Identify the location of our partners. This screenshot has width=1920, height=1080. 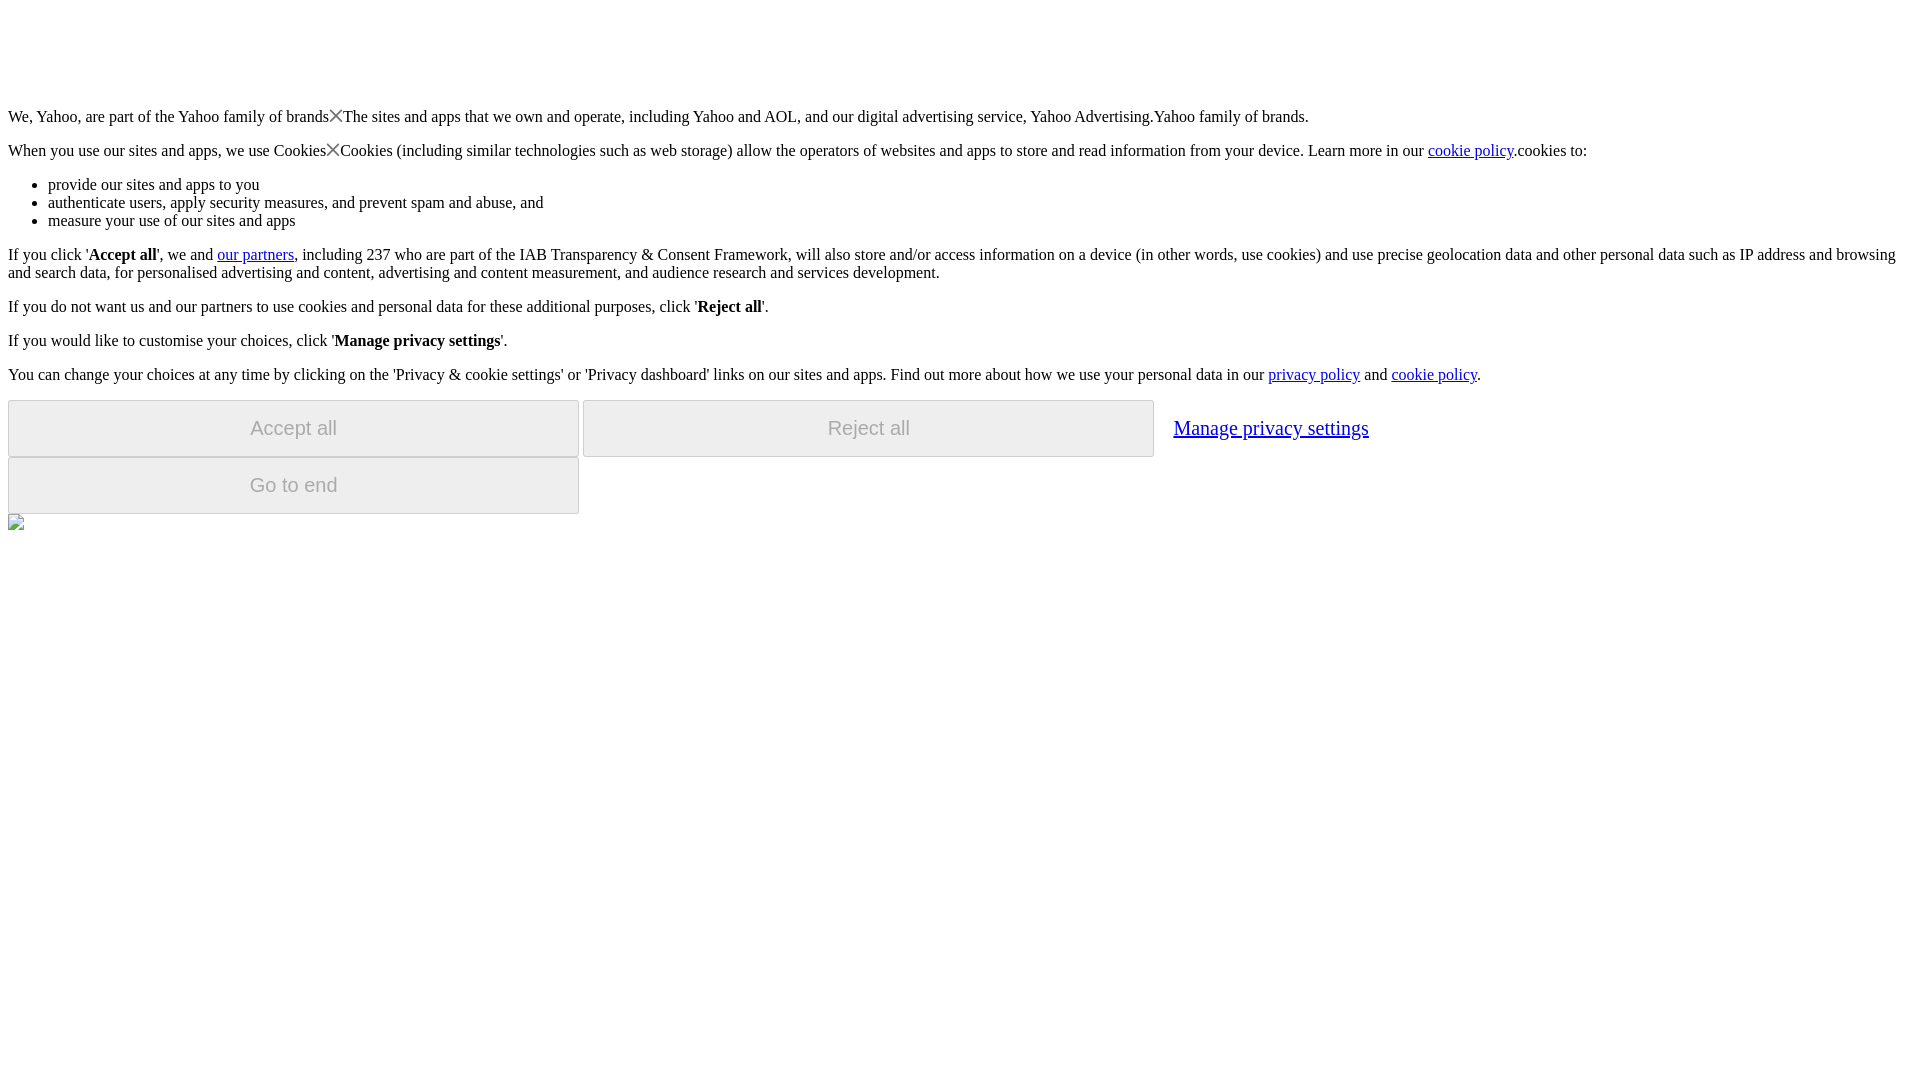
(254, 254).